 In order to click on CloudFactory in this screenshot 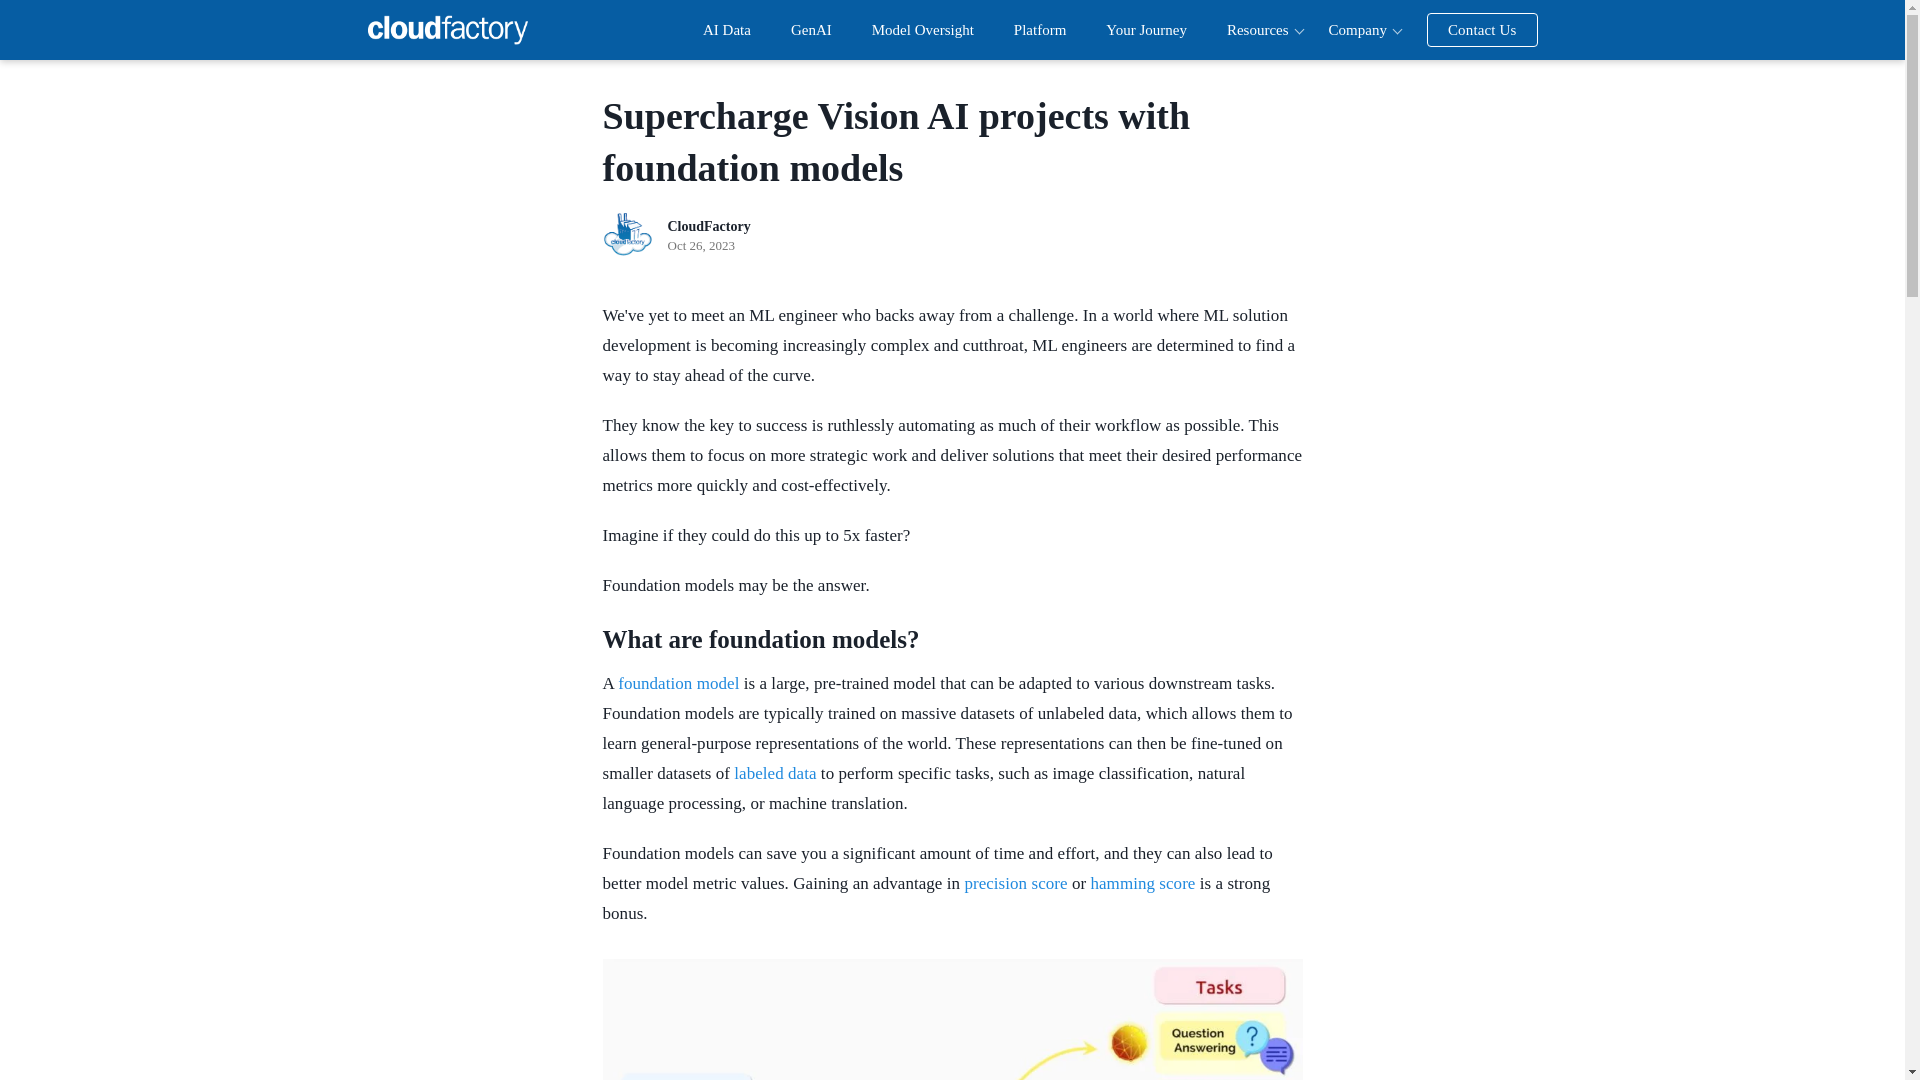, I will do `click(709, 226)`.